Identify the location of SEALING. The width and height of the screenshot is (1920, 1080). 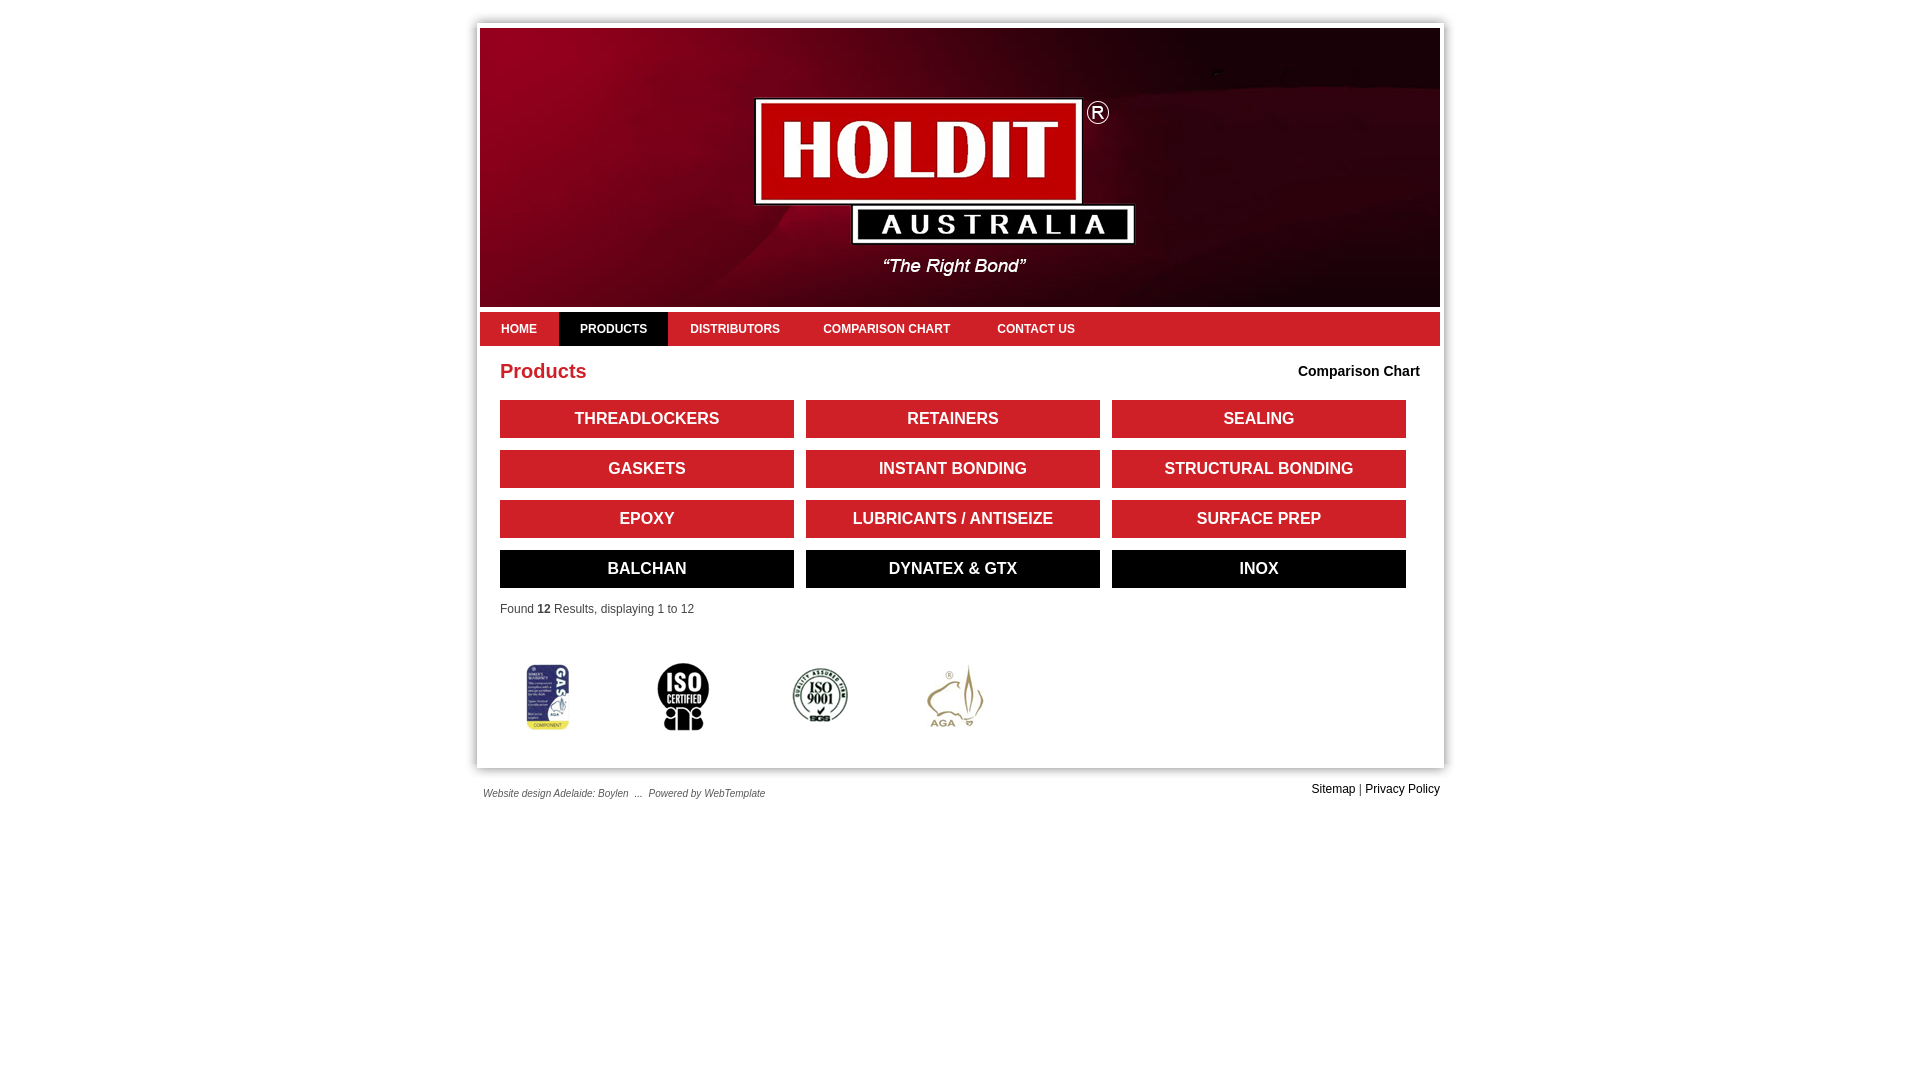
(1259, 419).